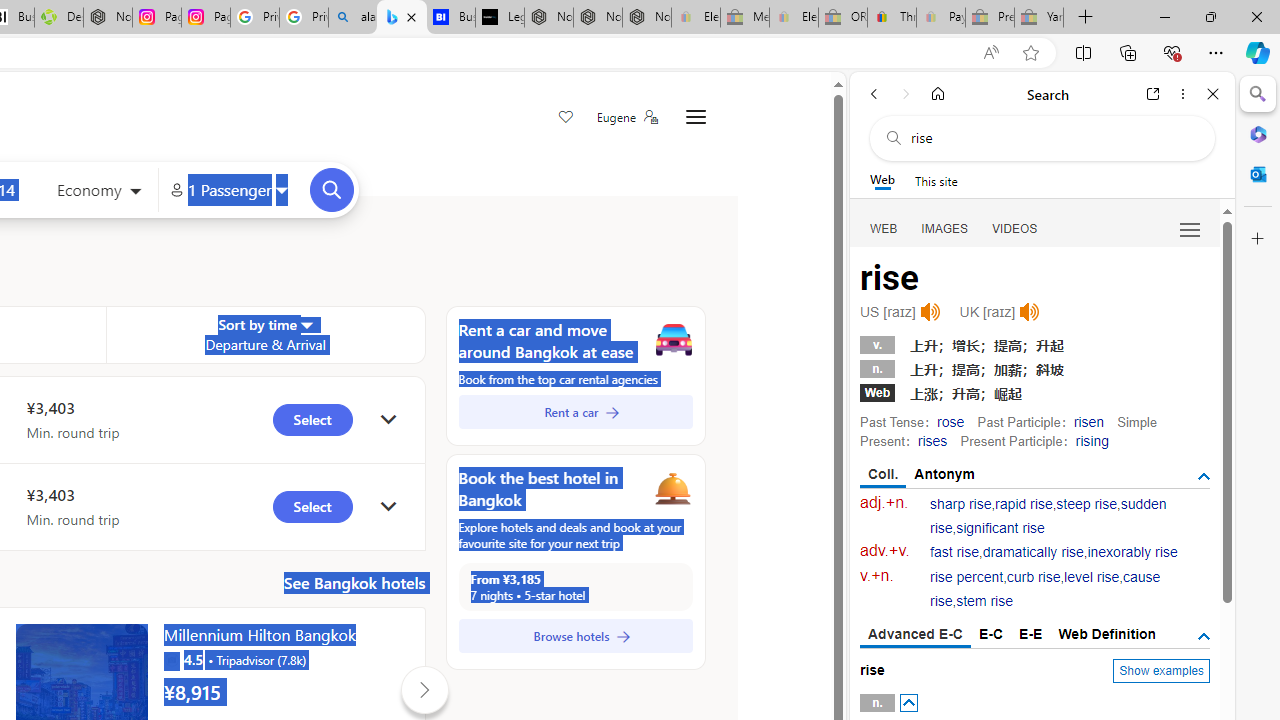 This screenshot has width=1280, height=720. What do you see at coordinates (884, 475) in the screenshot?
I see `Coll.` at bounding box center [884, 475].